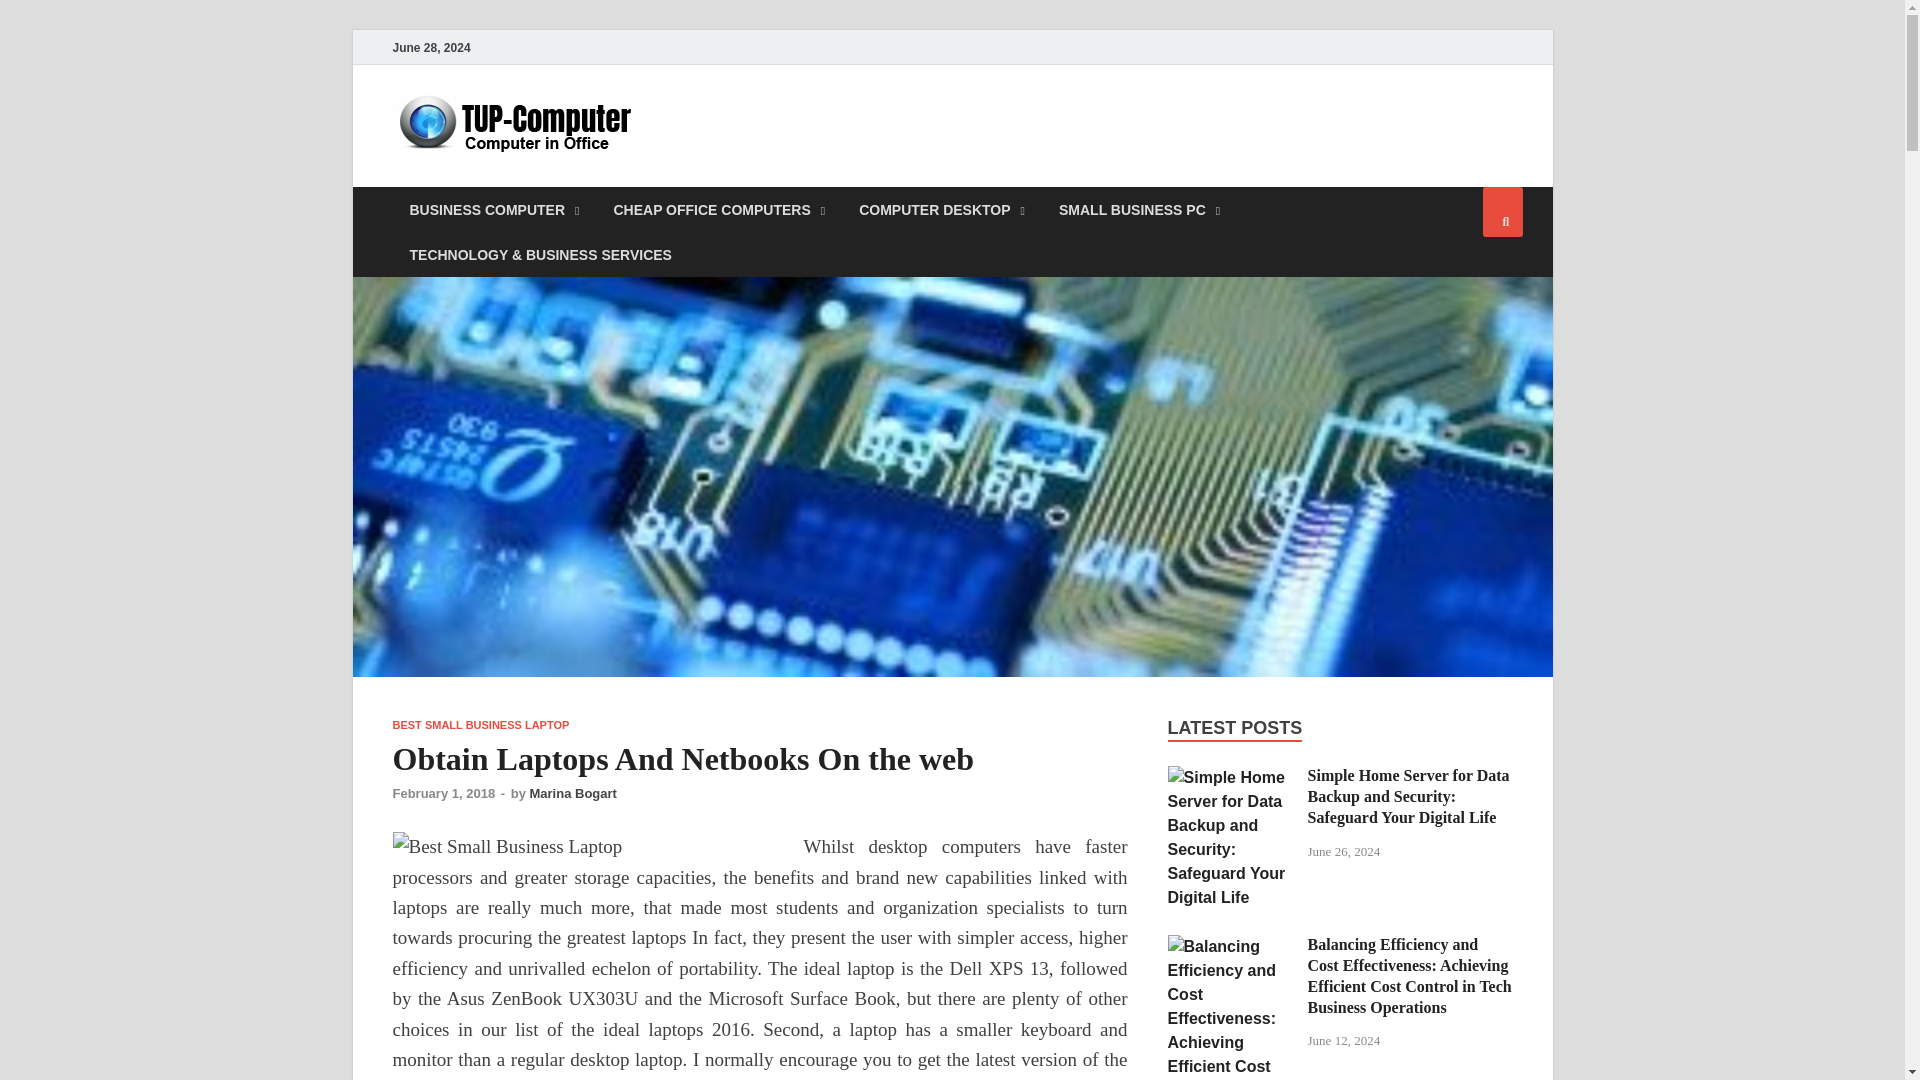 The height and width of the screenshot is (1080, 1920). I want to click on February 1, 2018, so click(443, 794).